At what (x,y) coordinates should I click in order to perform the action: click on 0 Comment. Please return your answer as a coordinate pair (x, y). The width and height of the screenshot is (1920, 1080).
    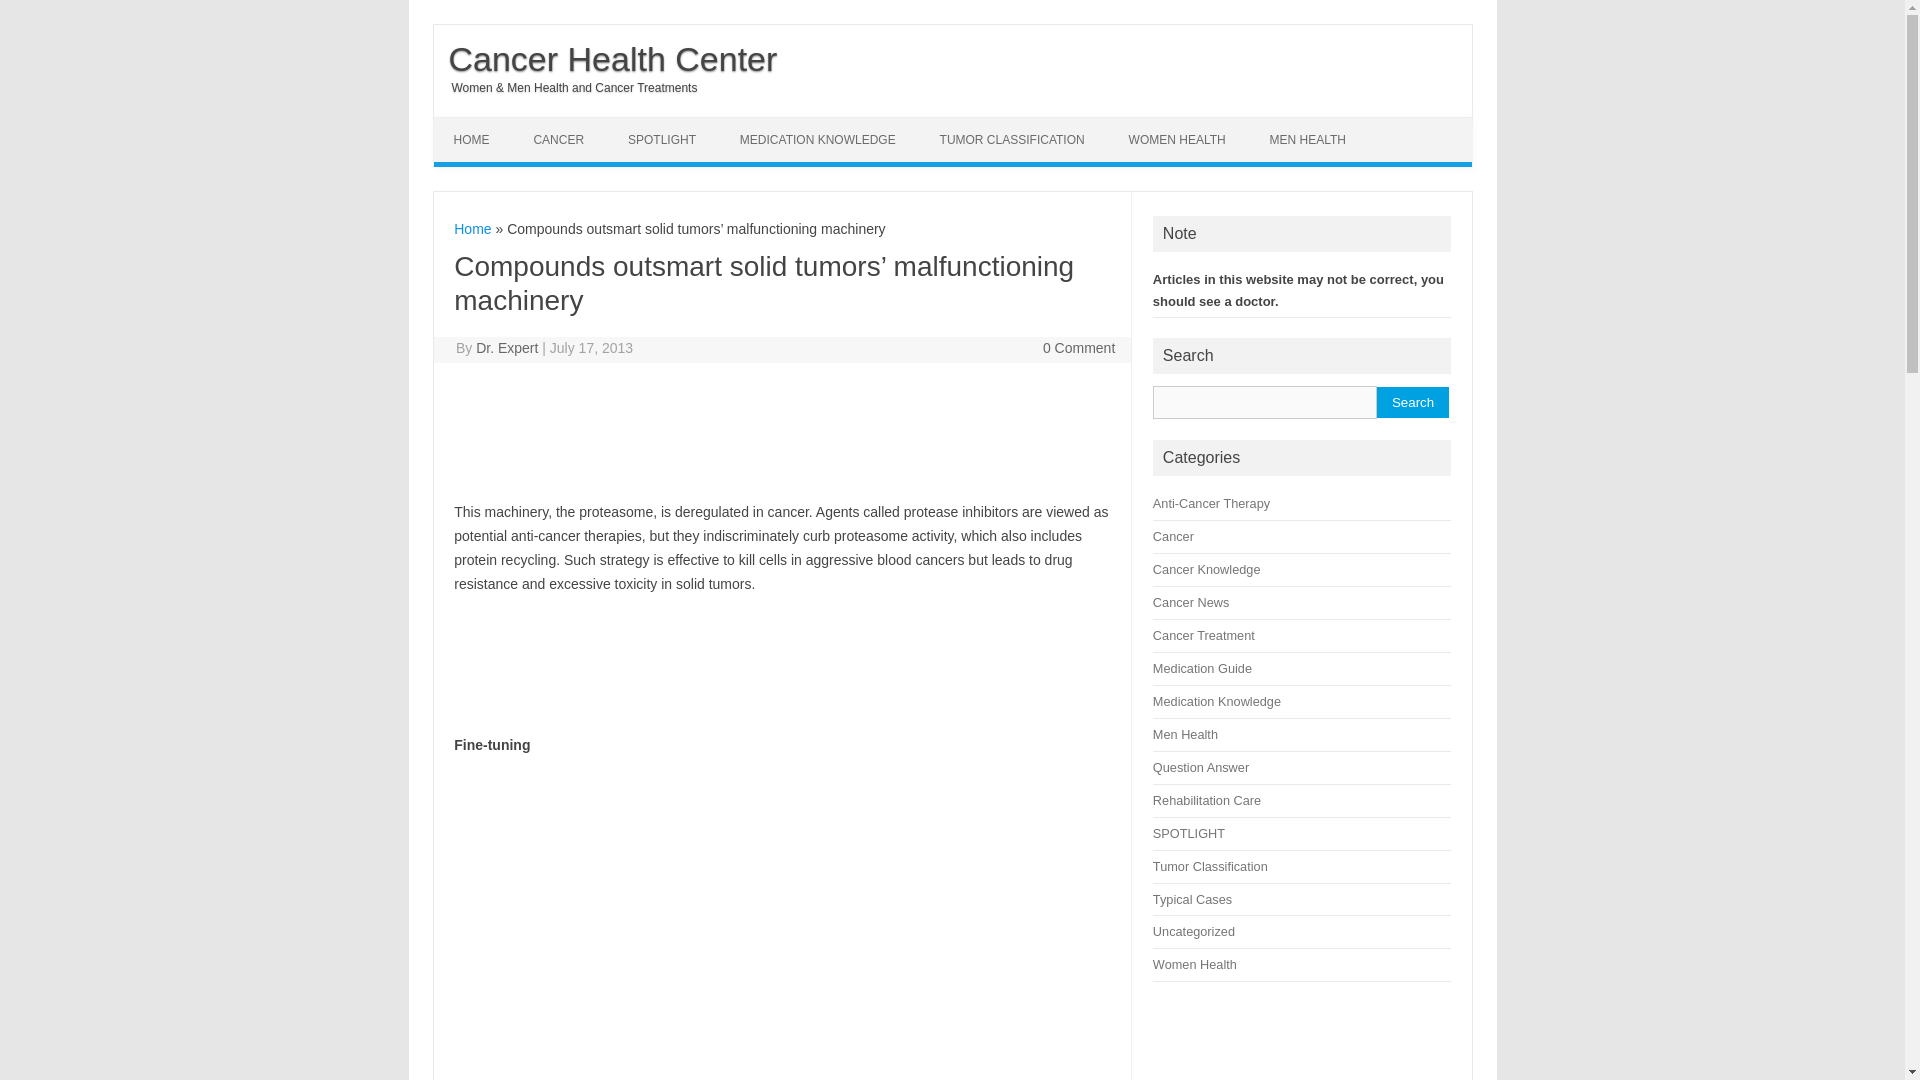
    Looking at the image, I should click on (1078, 348).